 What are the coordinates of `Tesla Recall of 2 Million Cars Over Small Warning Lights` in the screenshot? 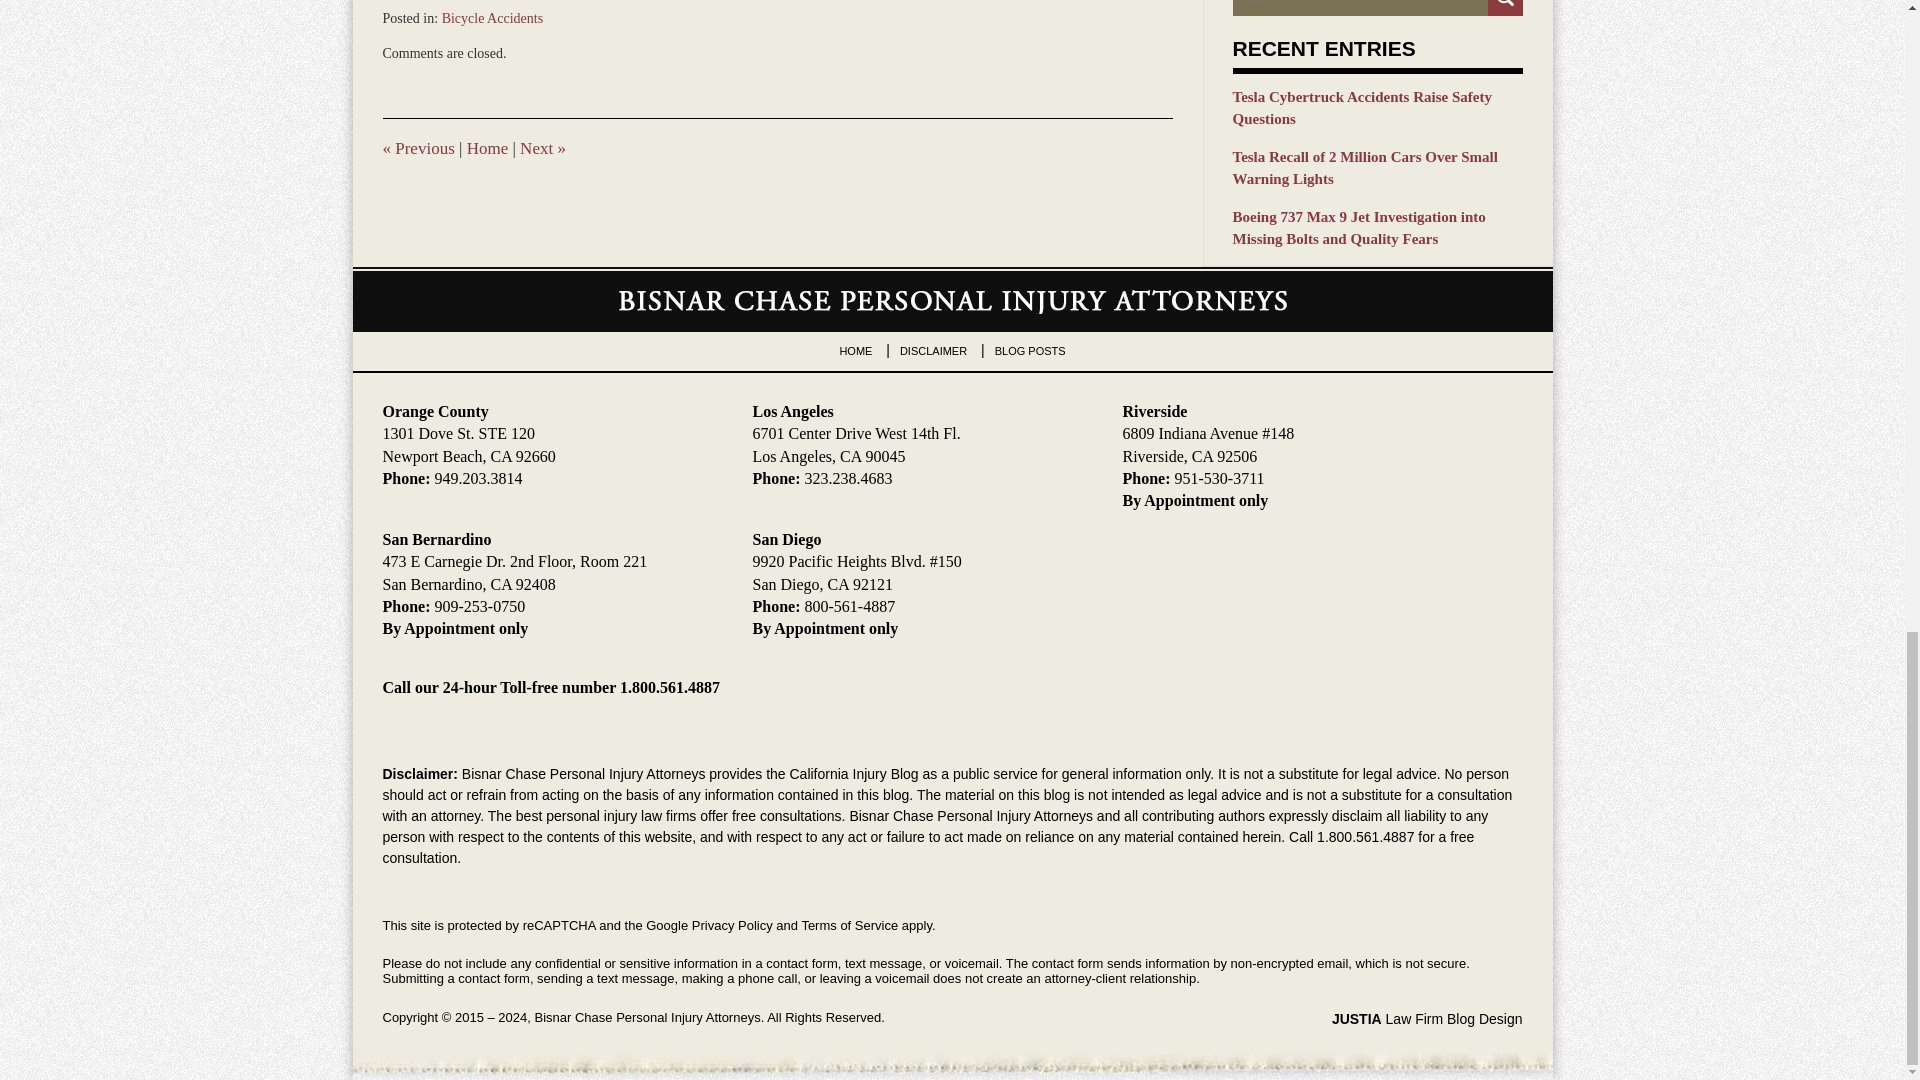 It's located at (1377, 168).